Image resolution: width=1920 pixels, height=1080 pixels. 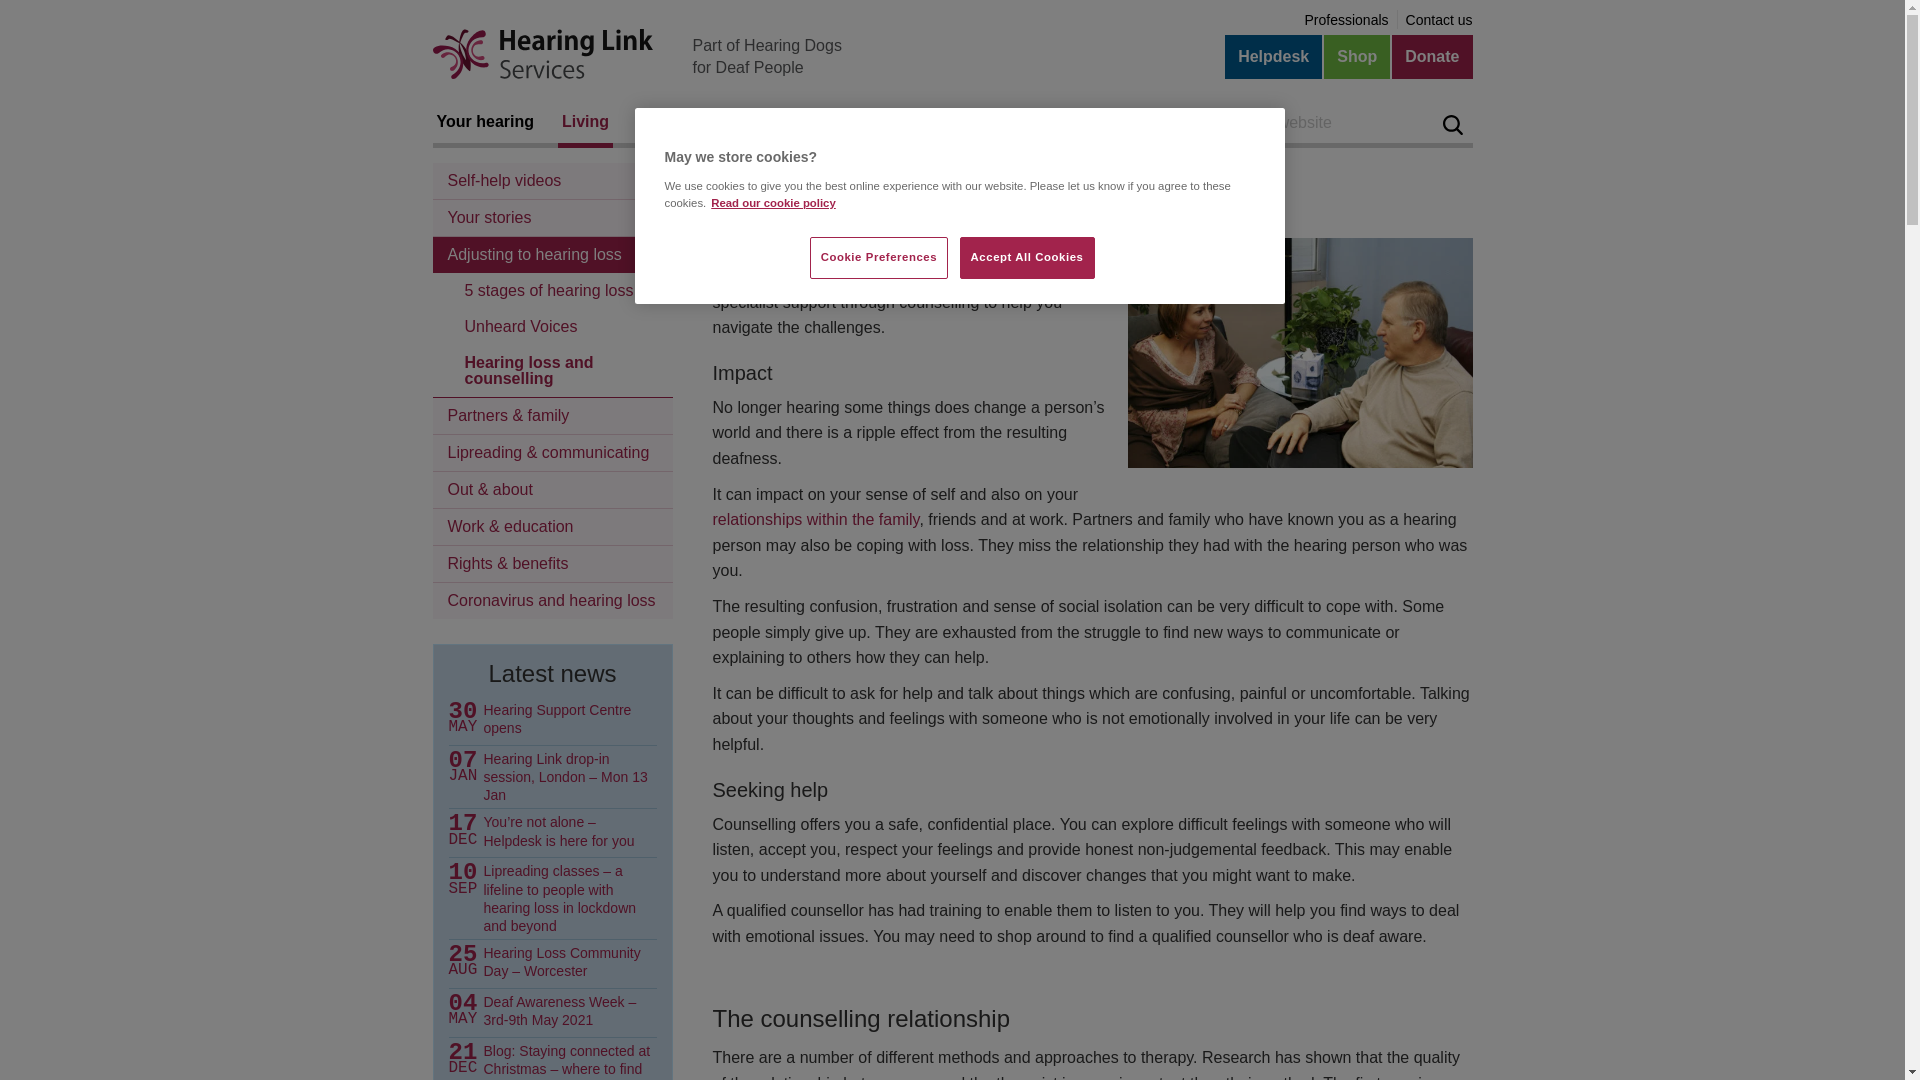 I want to click on Your hearing, so click(x=484, y=122).